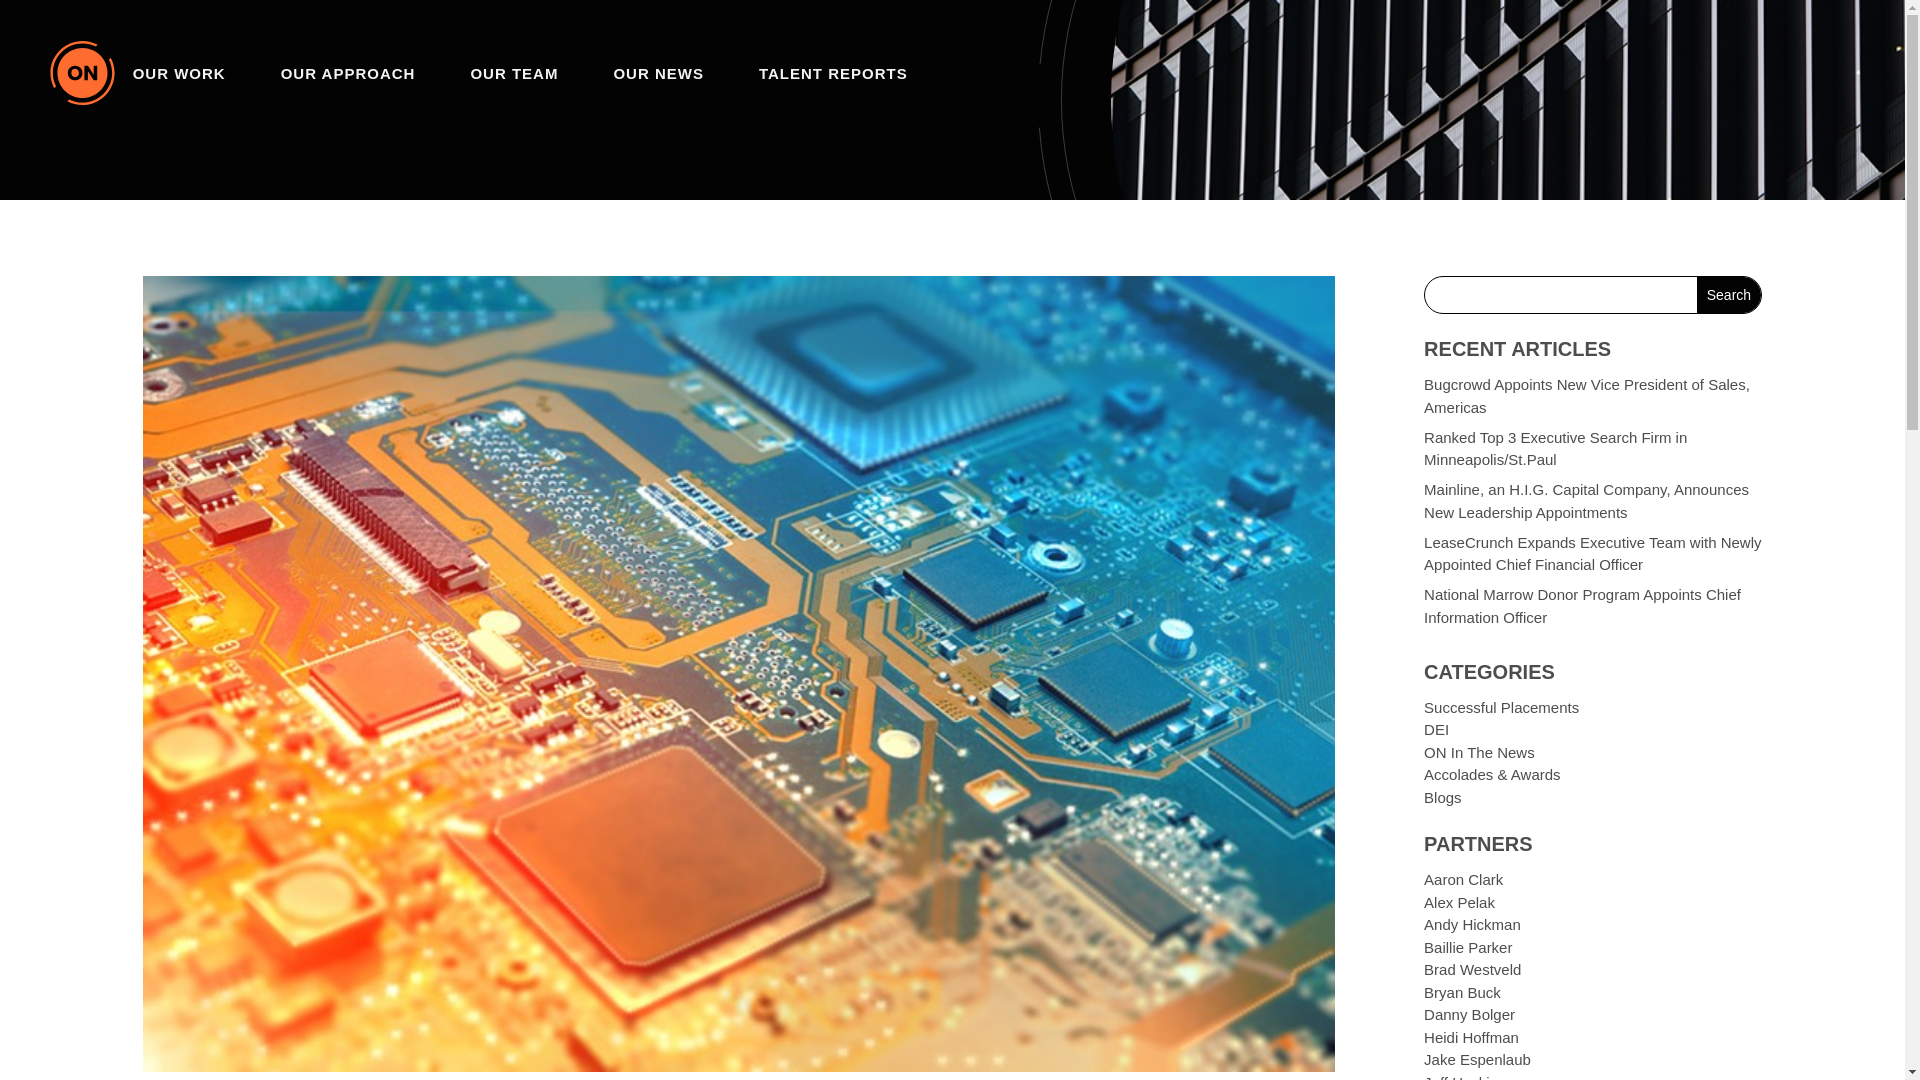 The image size is (1920, 1080). I want to click on OUR NEWS, so click(658, 73).